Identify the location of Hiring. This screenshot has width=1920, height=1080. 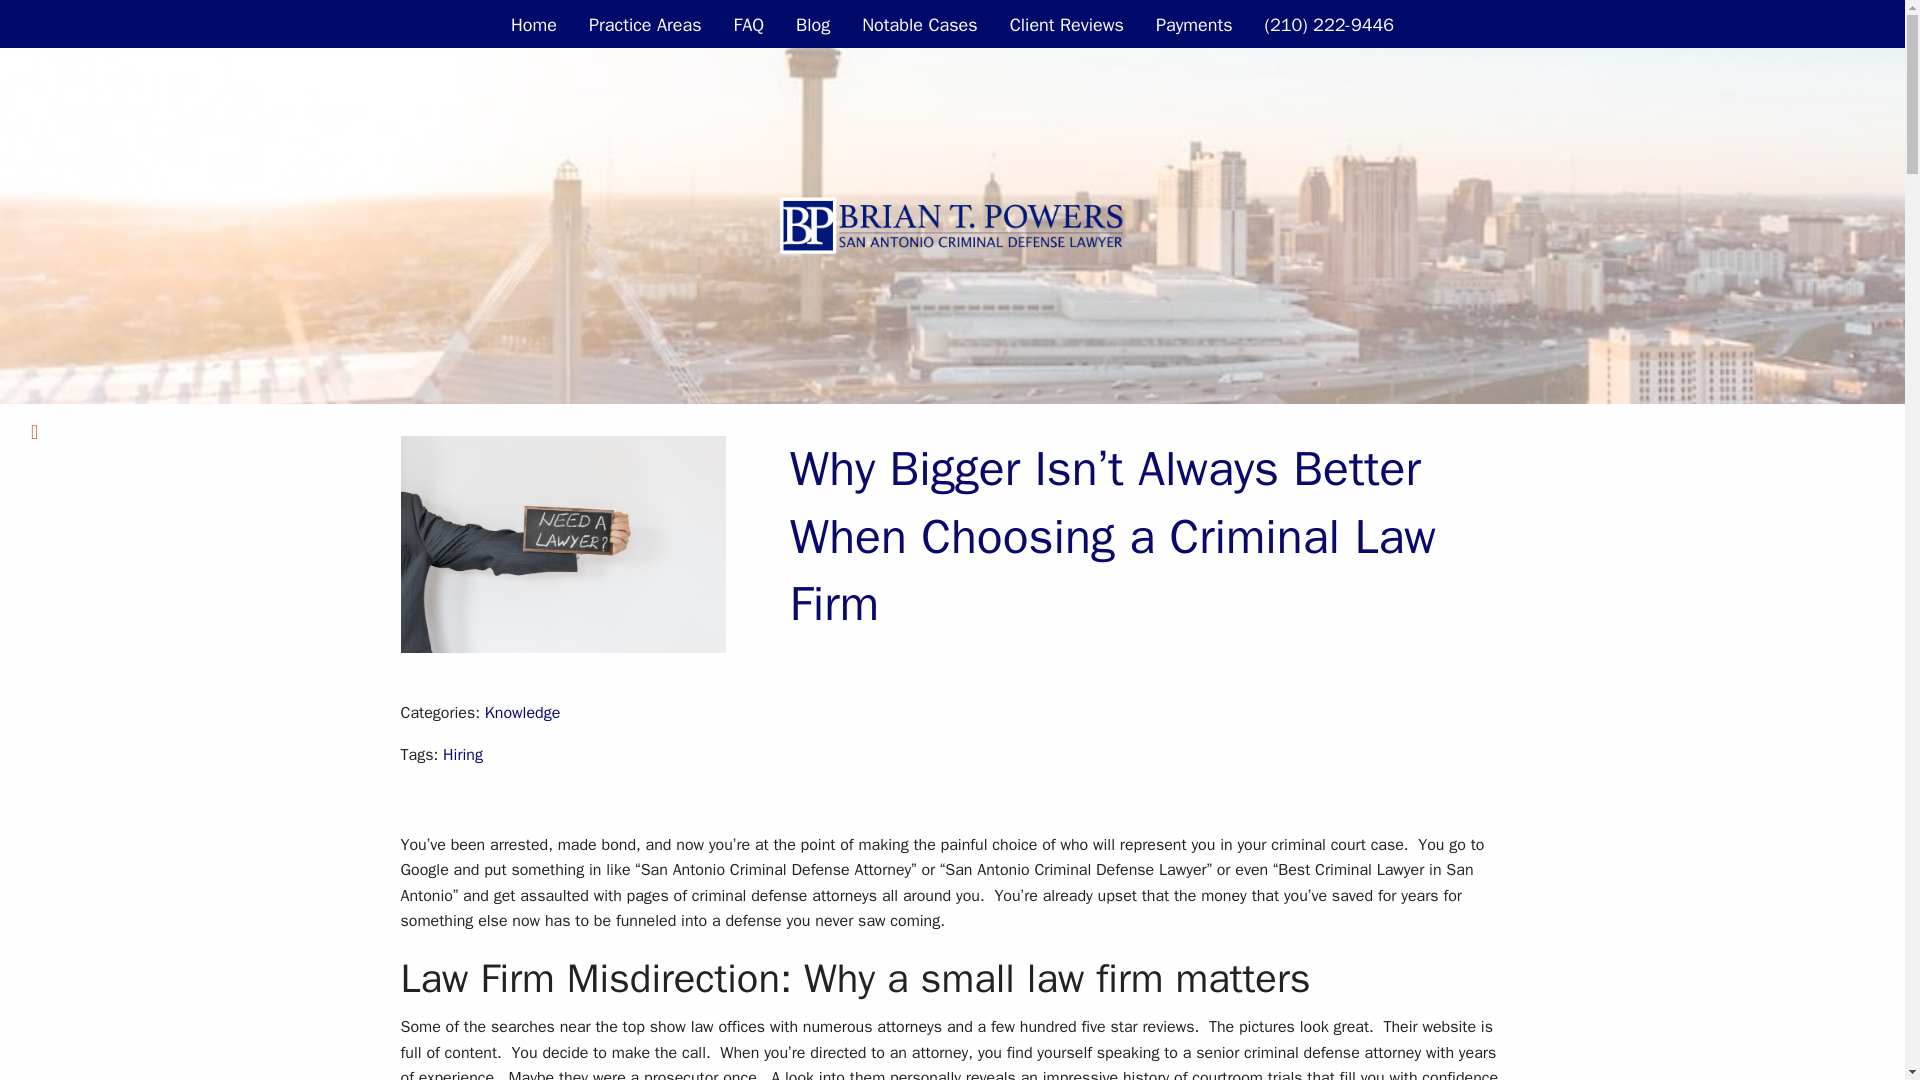
(463, 754).